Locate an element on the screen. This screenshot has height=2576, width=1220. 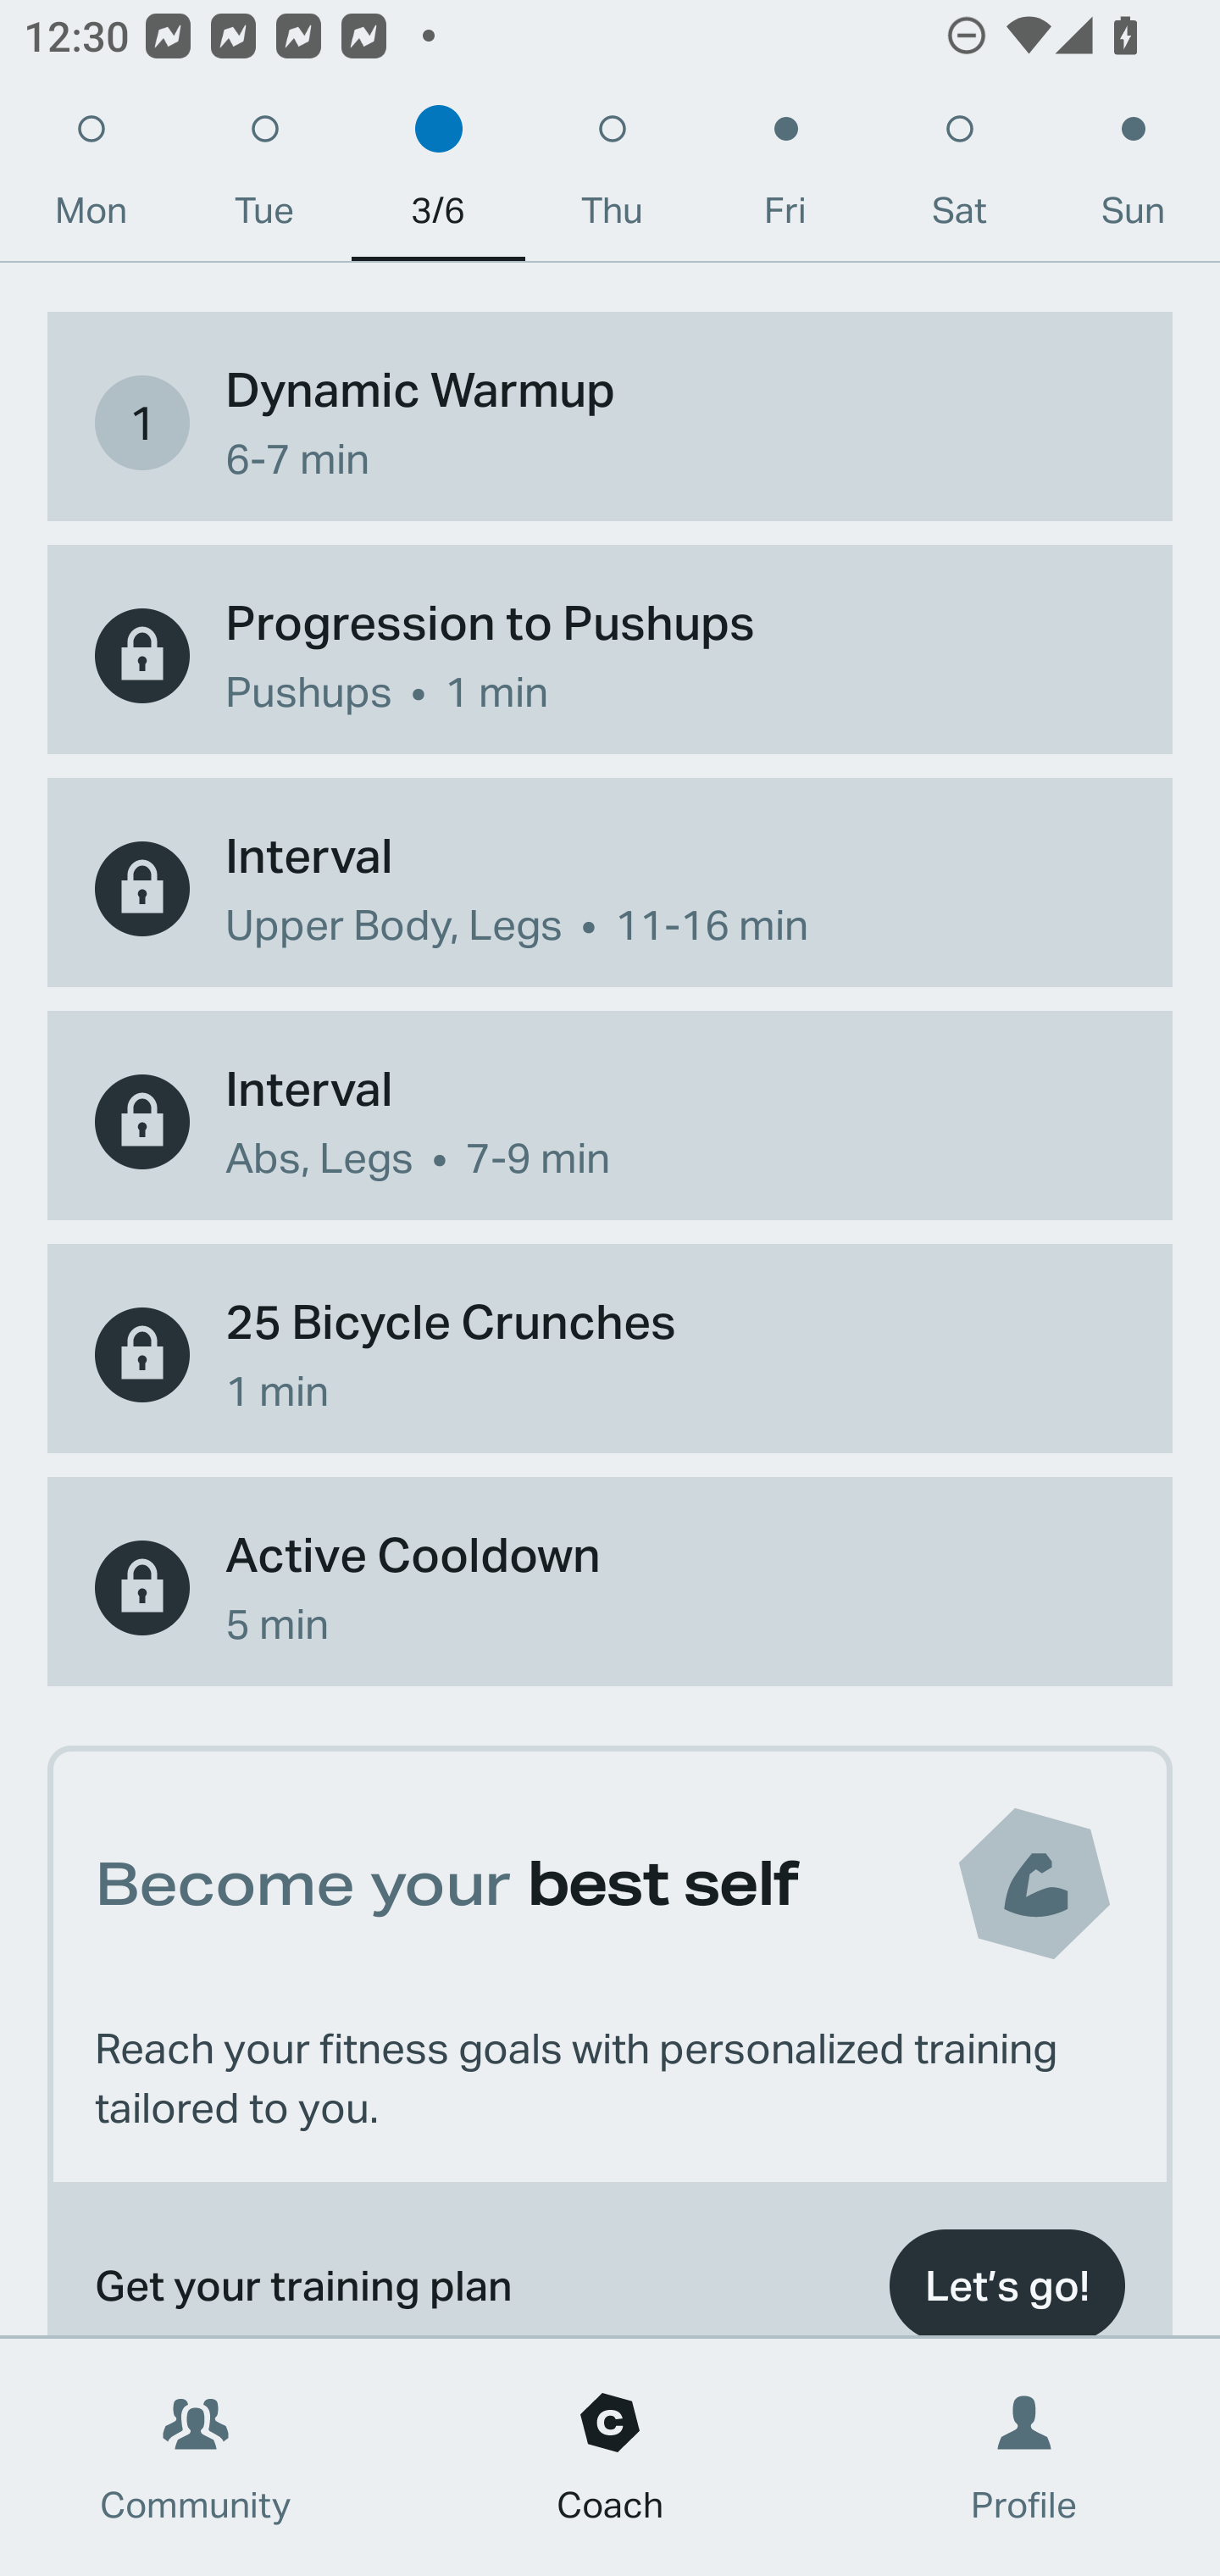
Fri is located at coordinates (785, 178).